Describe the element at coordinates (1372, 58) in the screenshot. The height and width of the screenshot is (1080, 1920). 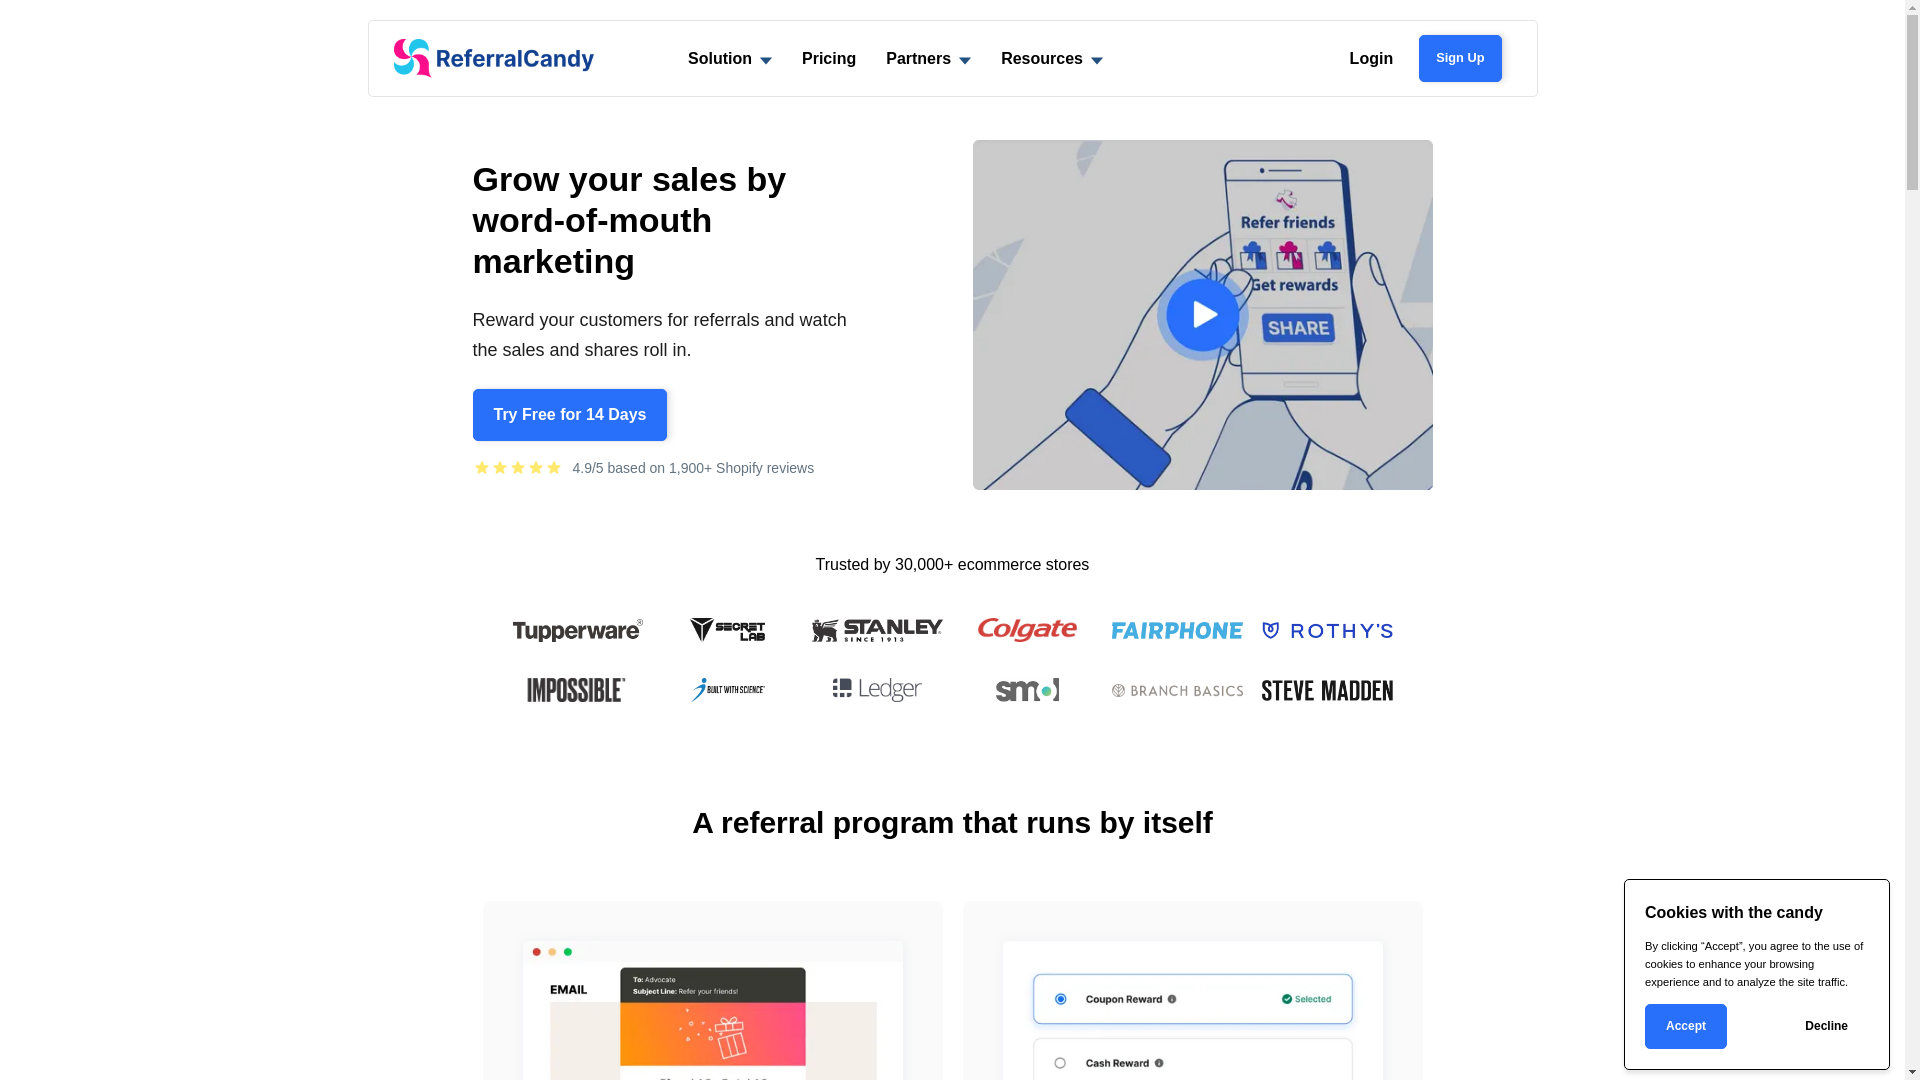
I see `Login` at that location.